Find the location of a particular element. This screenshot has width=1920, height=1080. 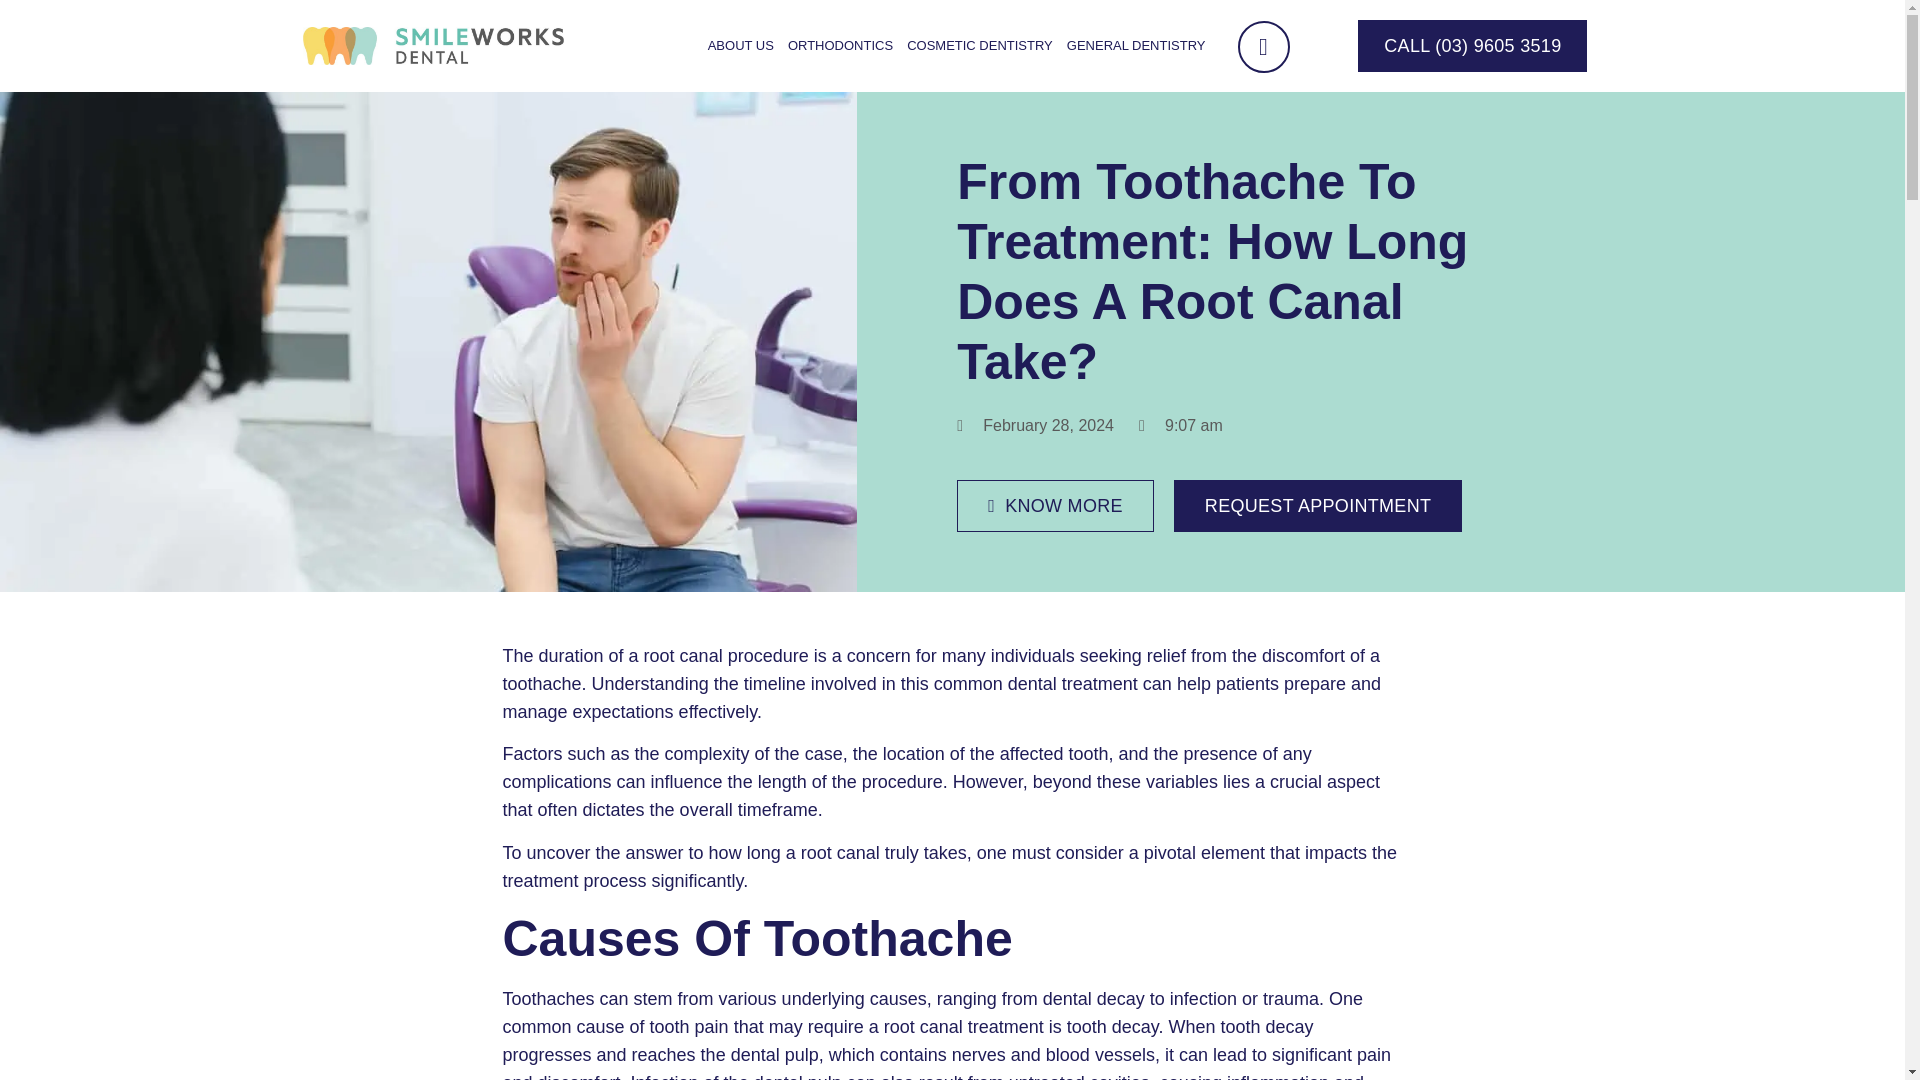

ORTHODONTICS is located at coordinates (840, 46).